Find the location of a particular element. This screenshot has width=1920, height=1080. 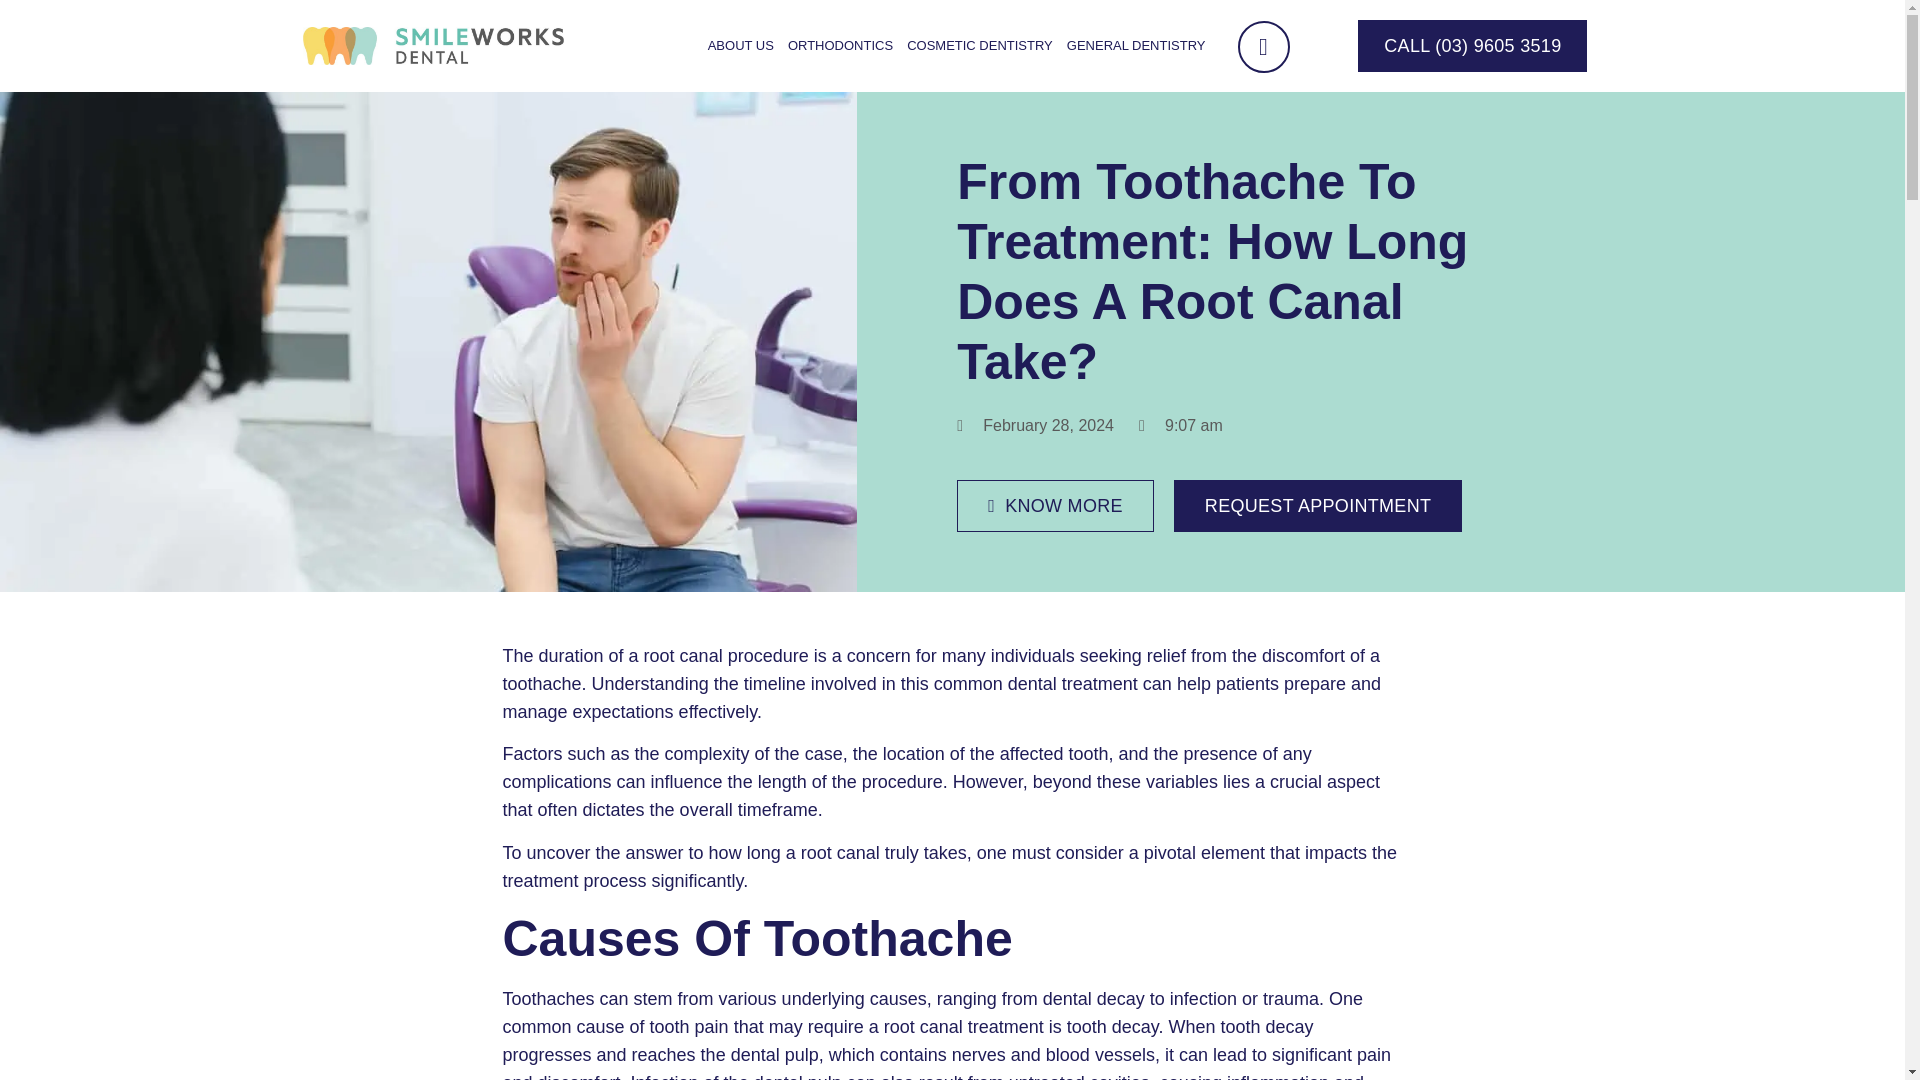

ORTHODONTICS is located at coordinates (840, 46).